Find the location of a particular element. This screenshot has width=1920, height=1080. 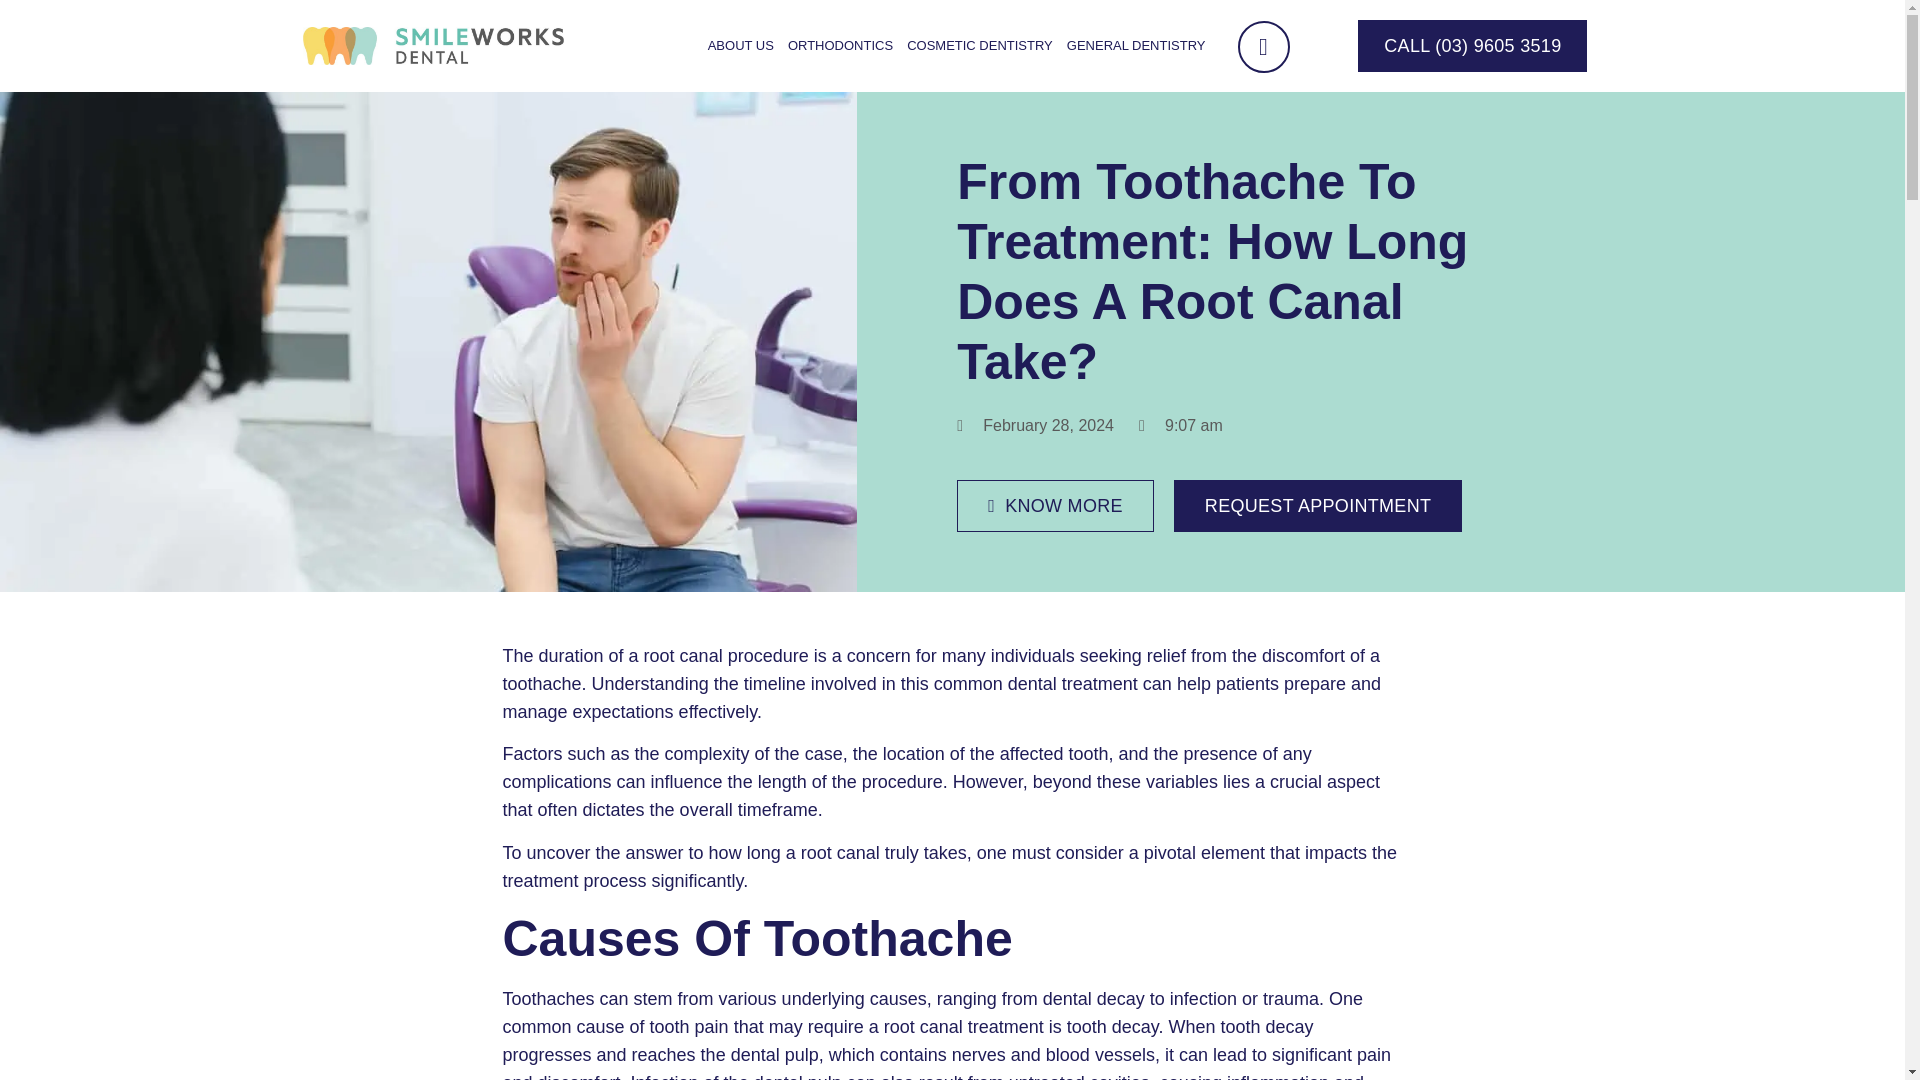

ORTHODONTICS is located at coordinates (840, 46).